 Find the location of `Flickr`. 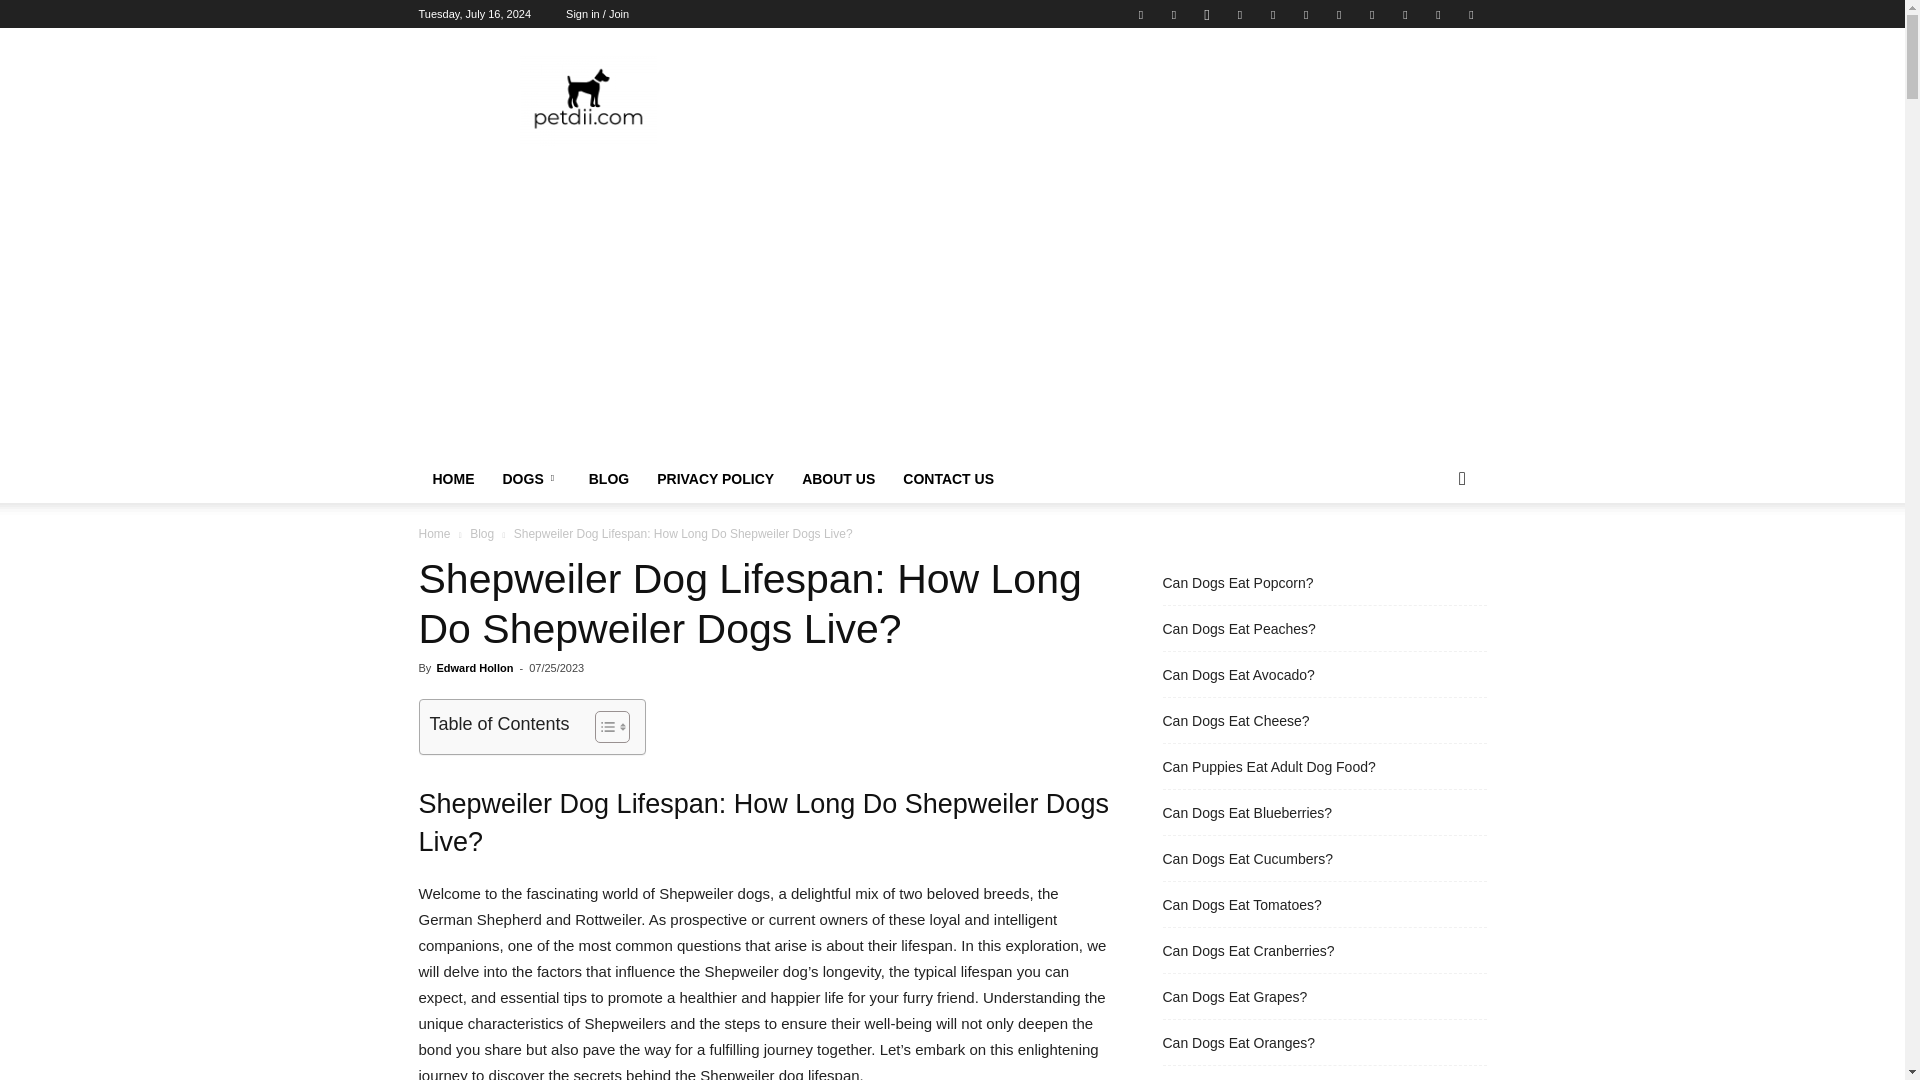

Flickr is located at coordinates (1174, 14).